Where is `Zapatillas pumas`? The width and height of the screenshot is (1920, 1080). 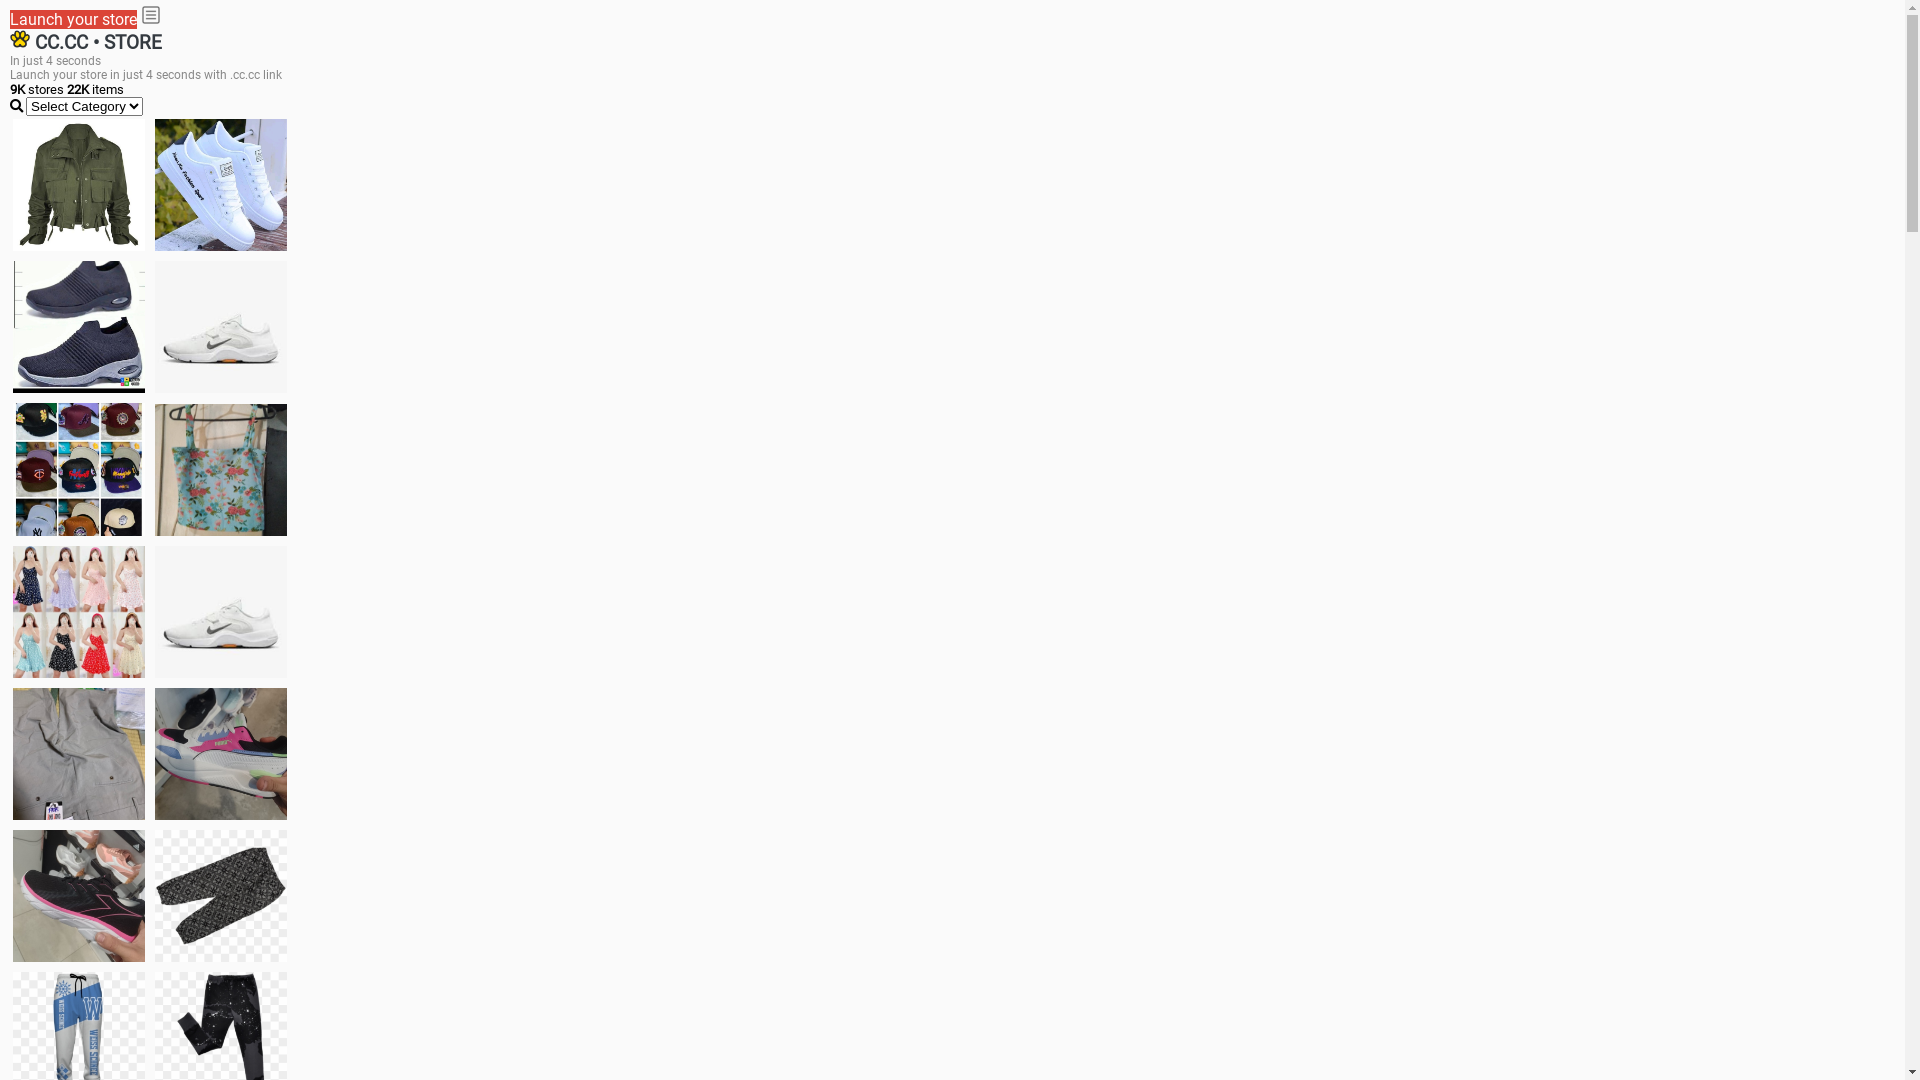 Zapatillas pumas is located at coordinates (221, 754).